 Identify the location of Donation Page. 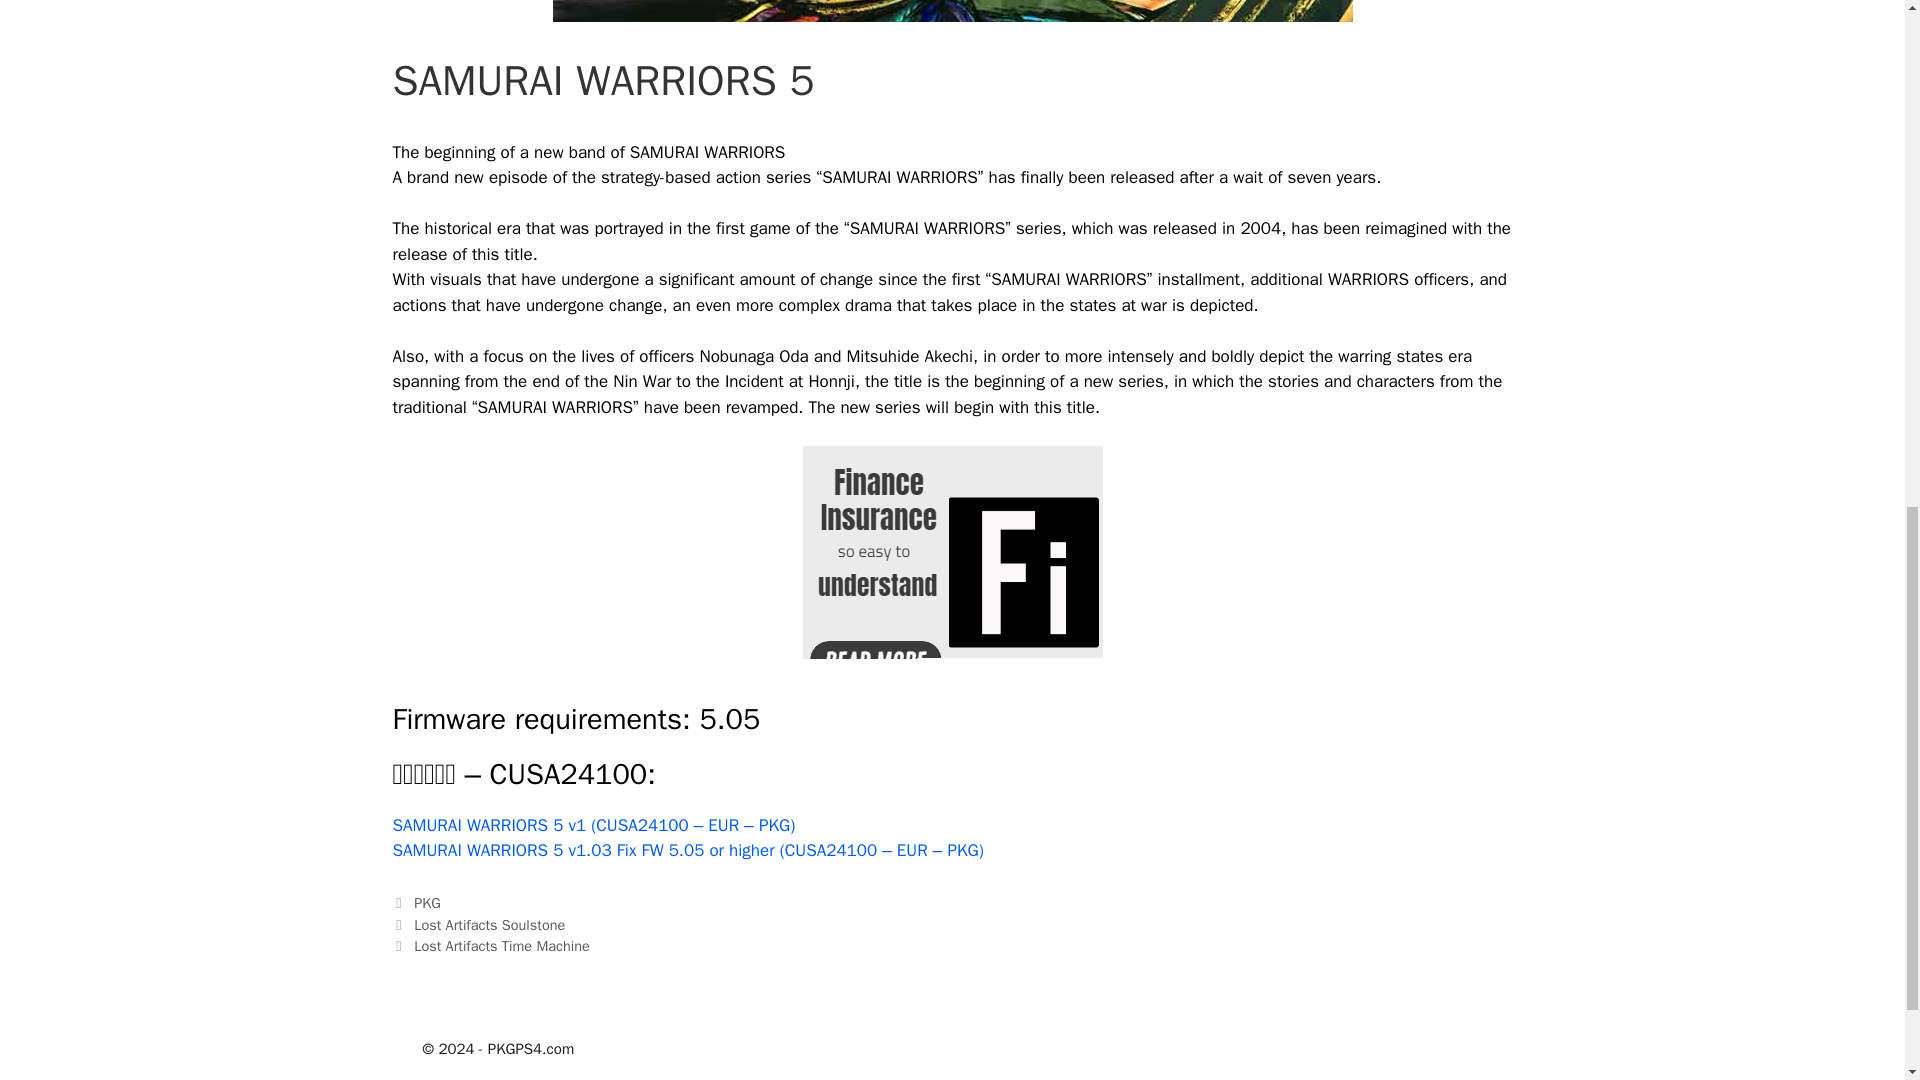
(1434, 1049).